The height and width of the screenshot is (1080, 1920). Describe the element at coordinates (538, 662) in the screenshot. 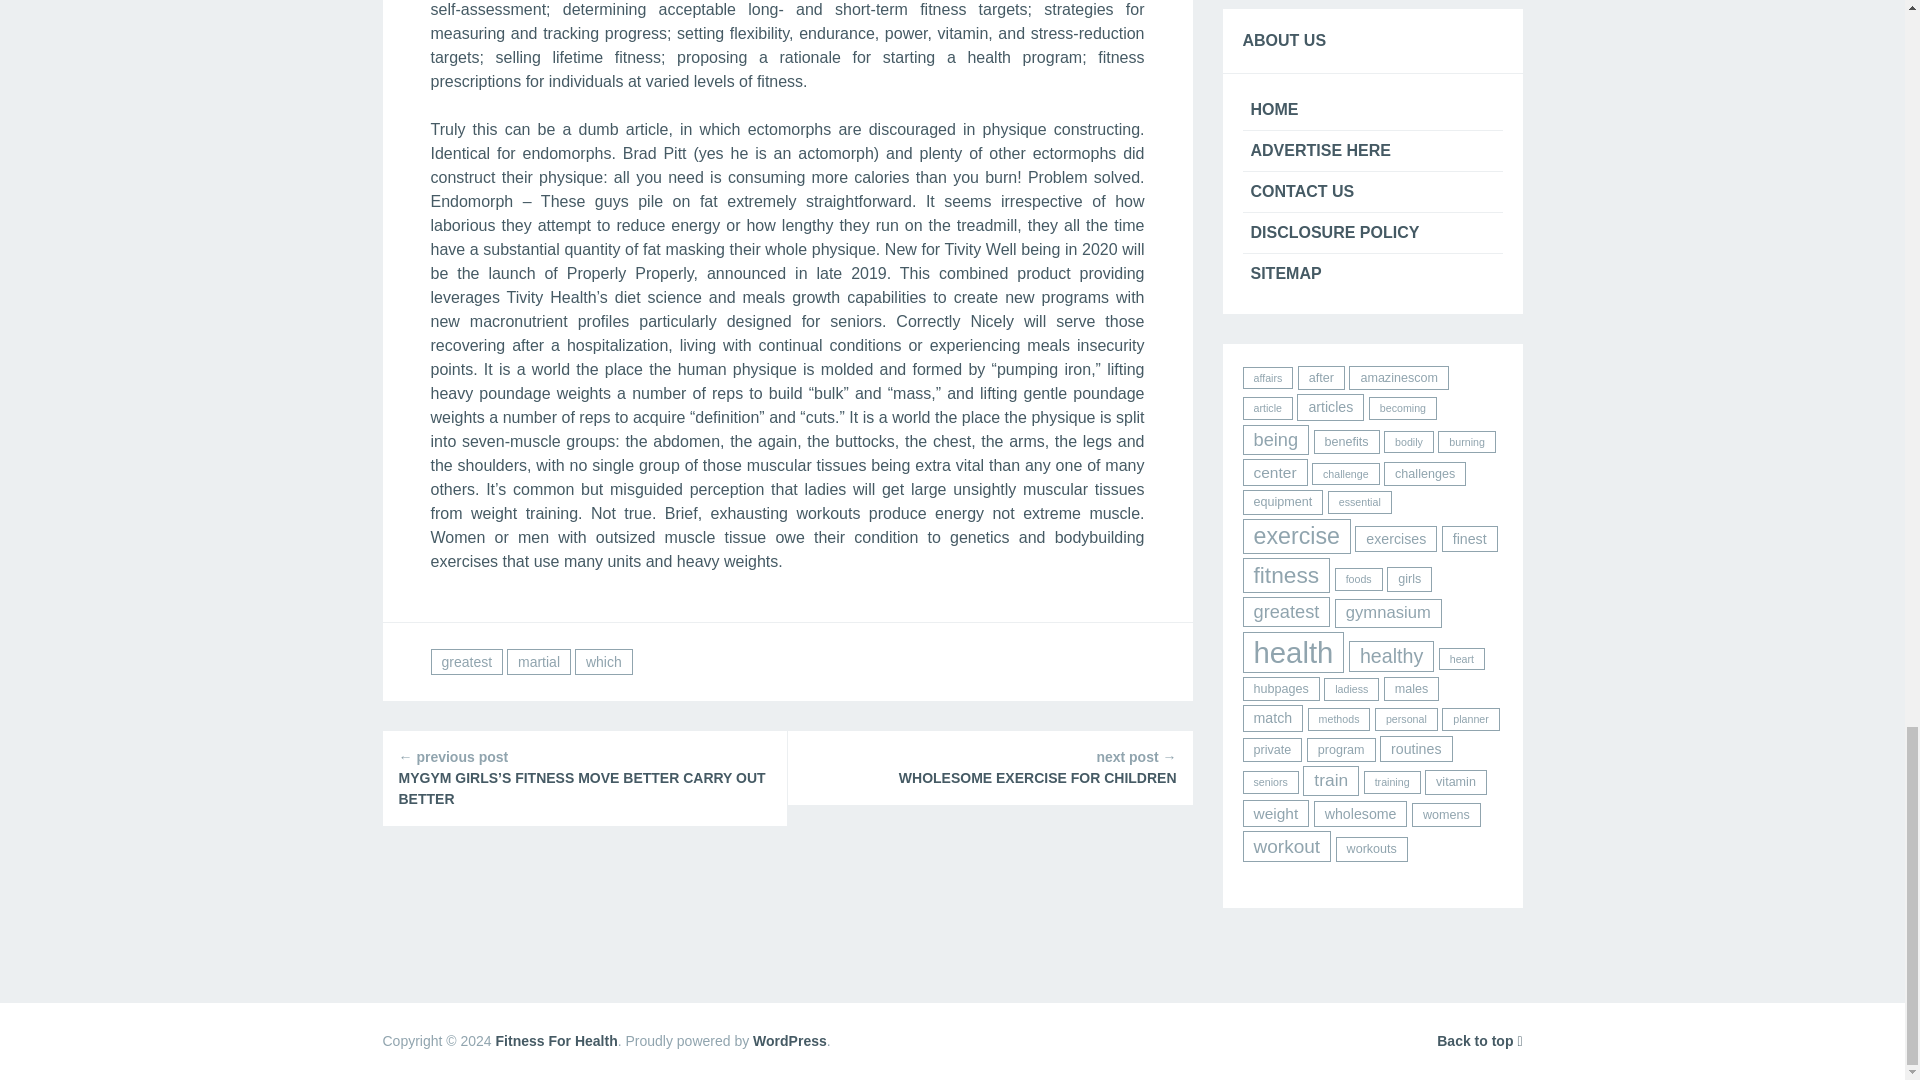

I see `martial` at that location.